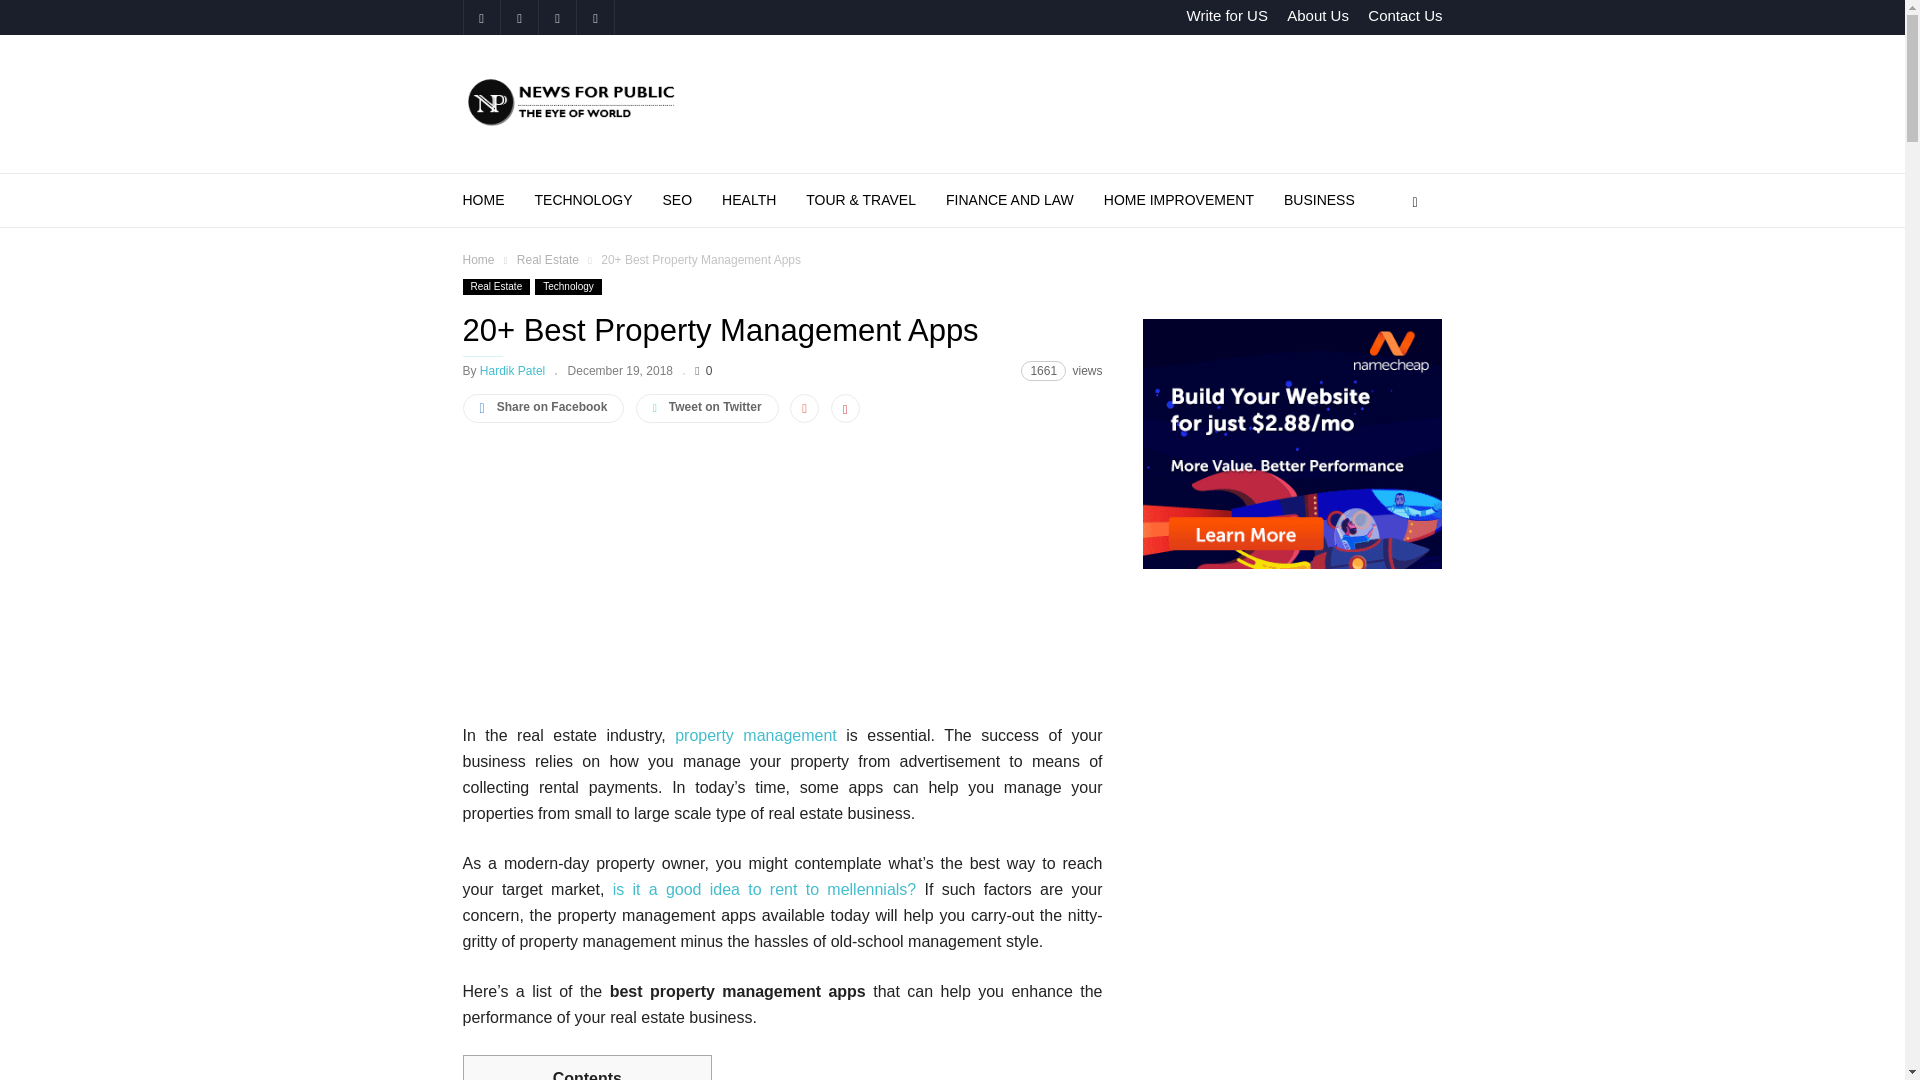 The image size is (1920, 1080). Describe the element at coordinates (548, 259) in the screenshot. I see `View all posts in Real Estate` at that location.